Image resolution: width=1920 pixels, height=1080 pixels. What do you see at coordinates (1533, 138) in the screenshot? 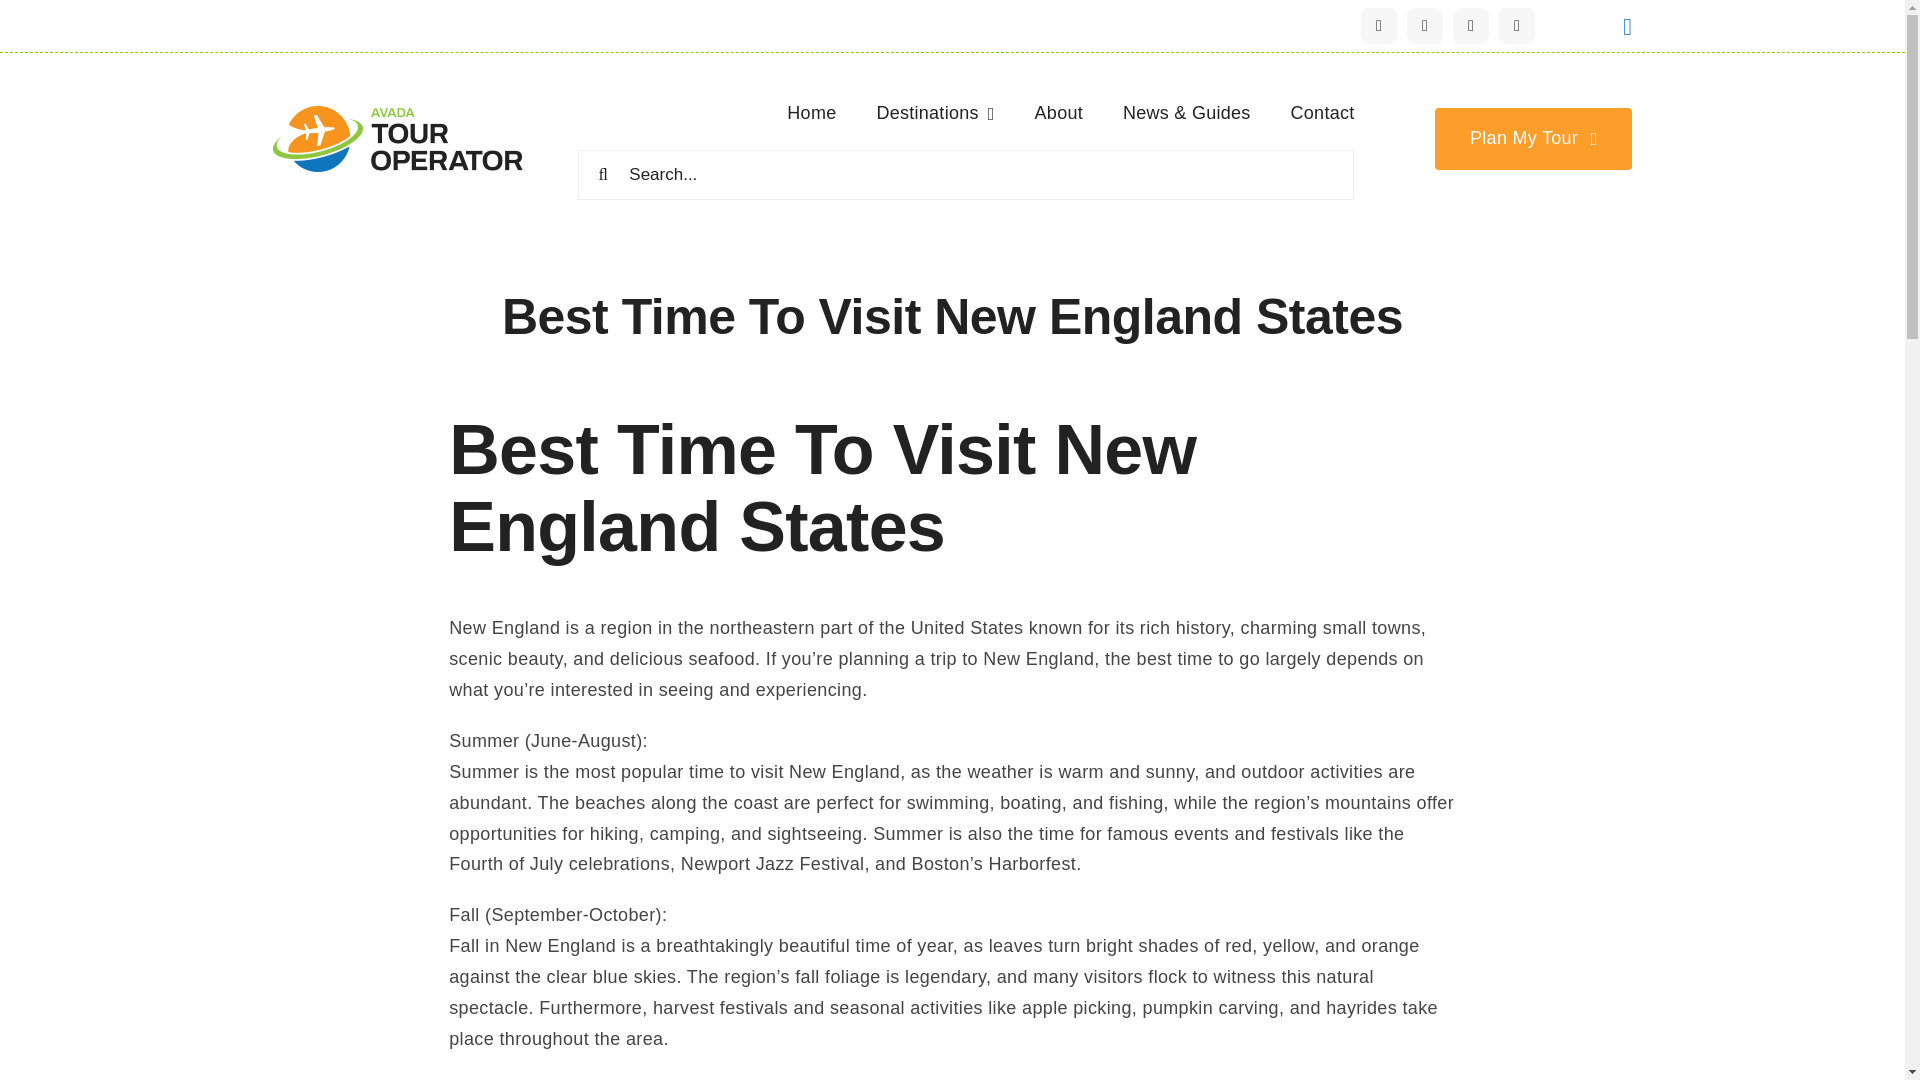
I see `Plan My Tour` at bounding box center [1533, 138].